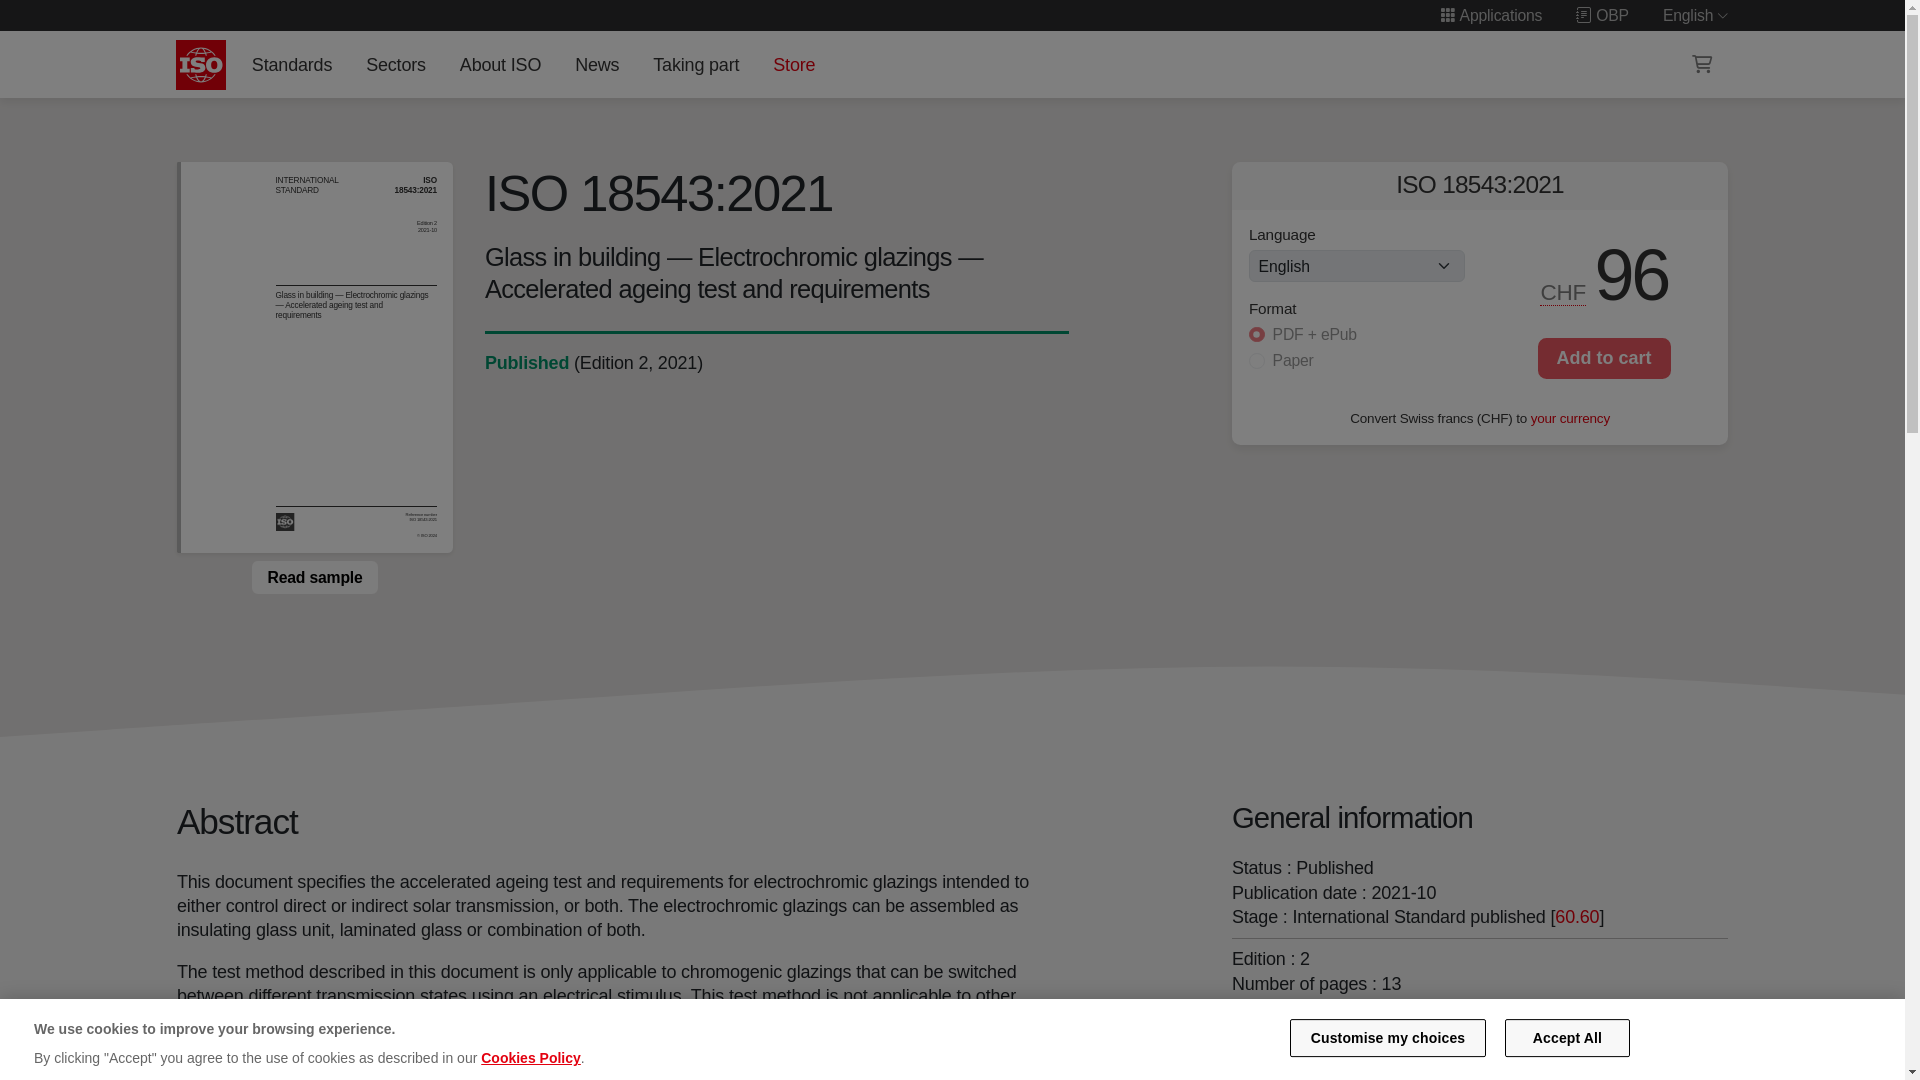 This screenshot has height=1080, width=1920. I want to click on  Applications, so click(1490, 15).